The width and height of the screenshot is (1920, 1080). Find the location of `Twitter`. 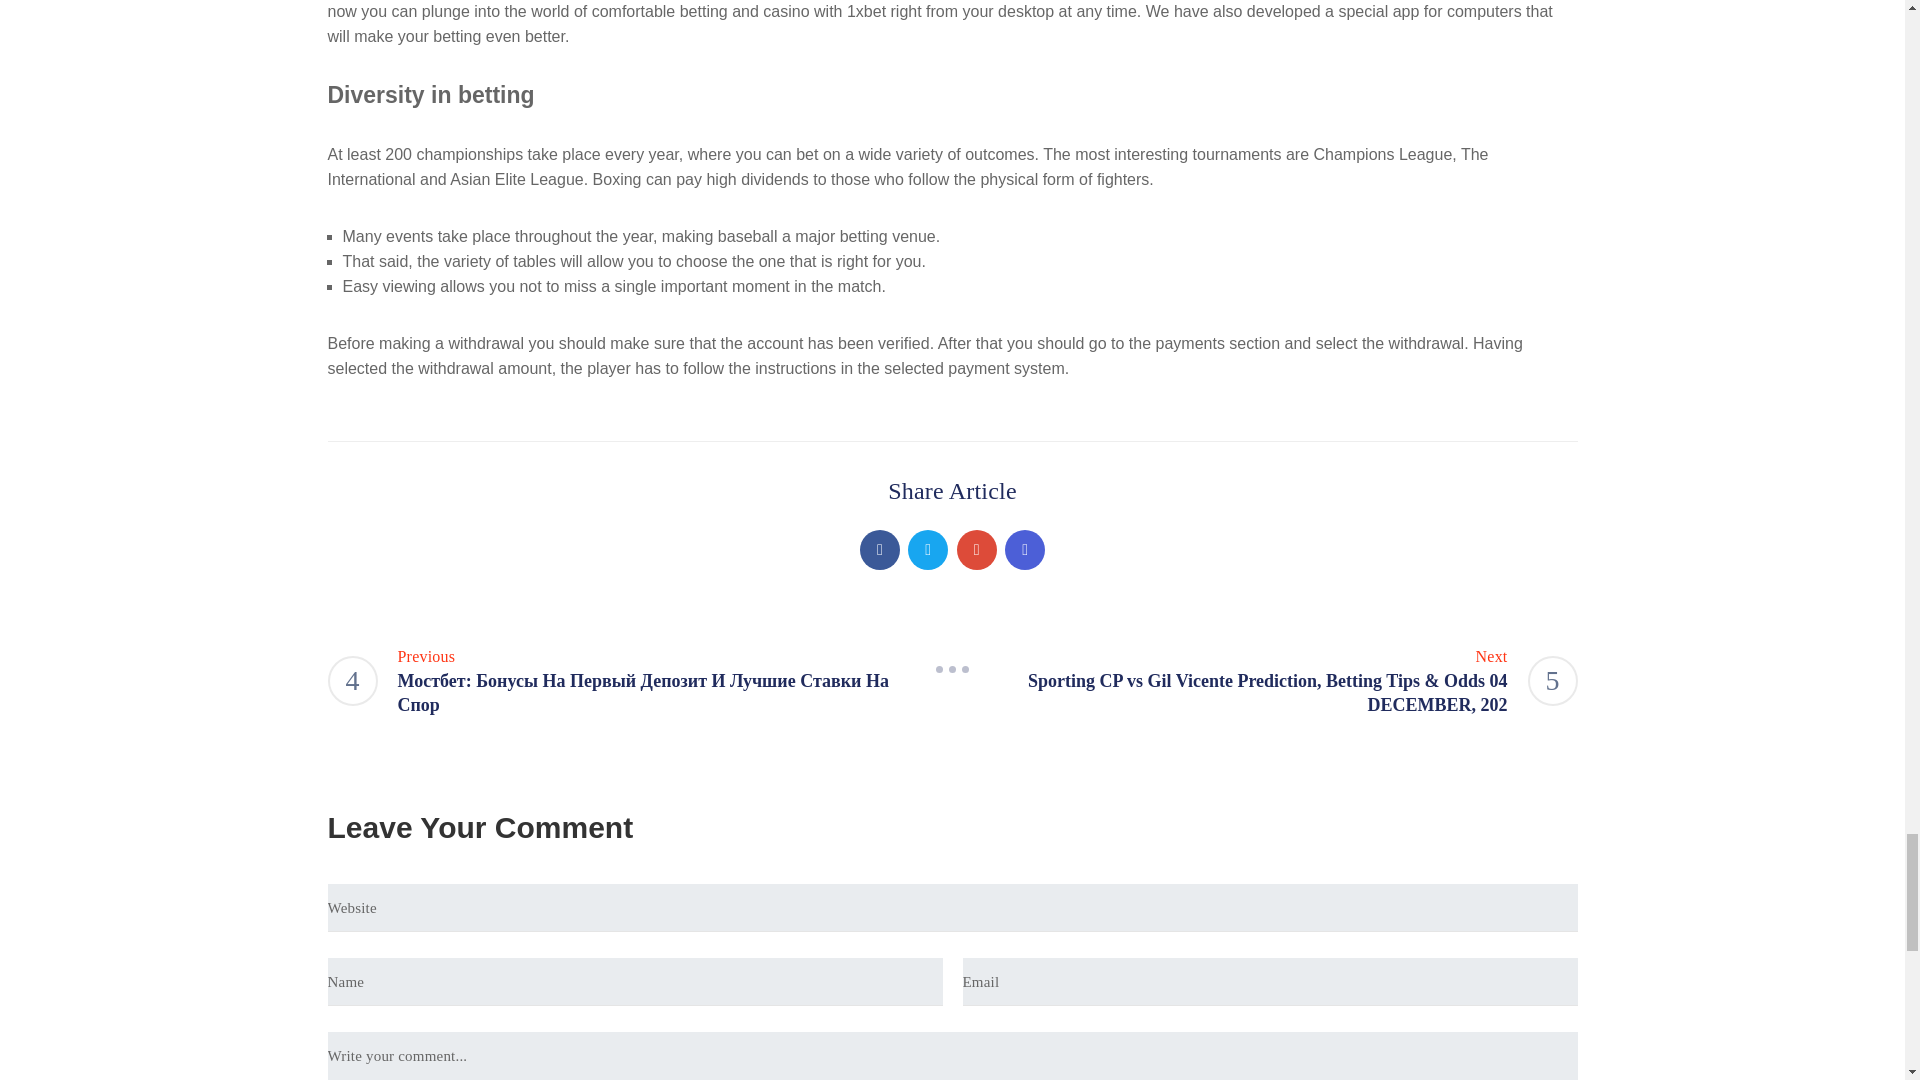

Twitter is located at coordinates (928, 550).